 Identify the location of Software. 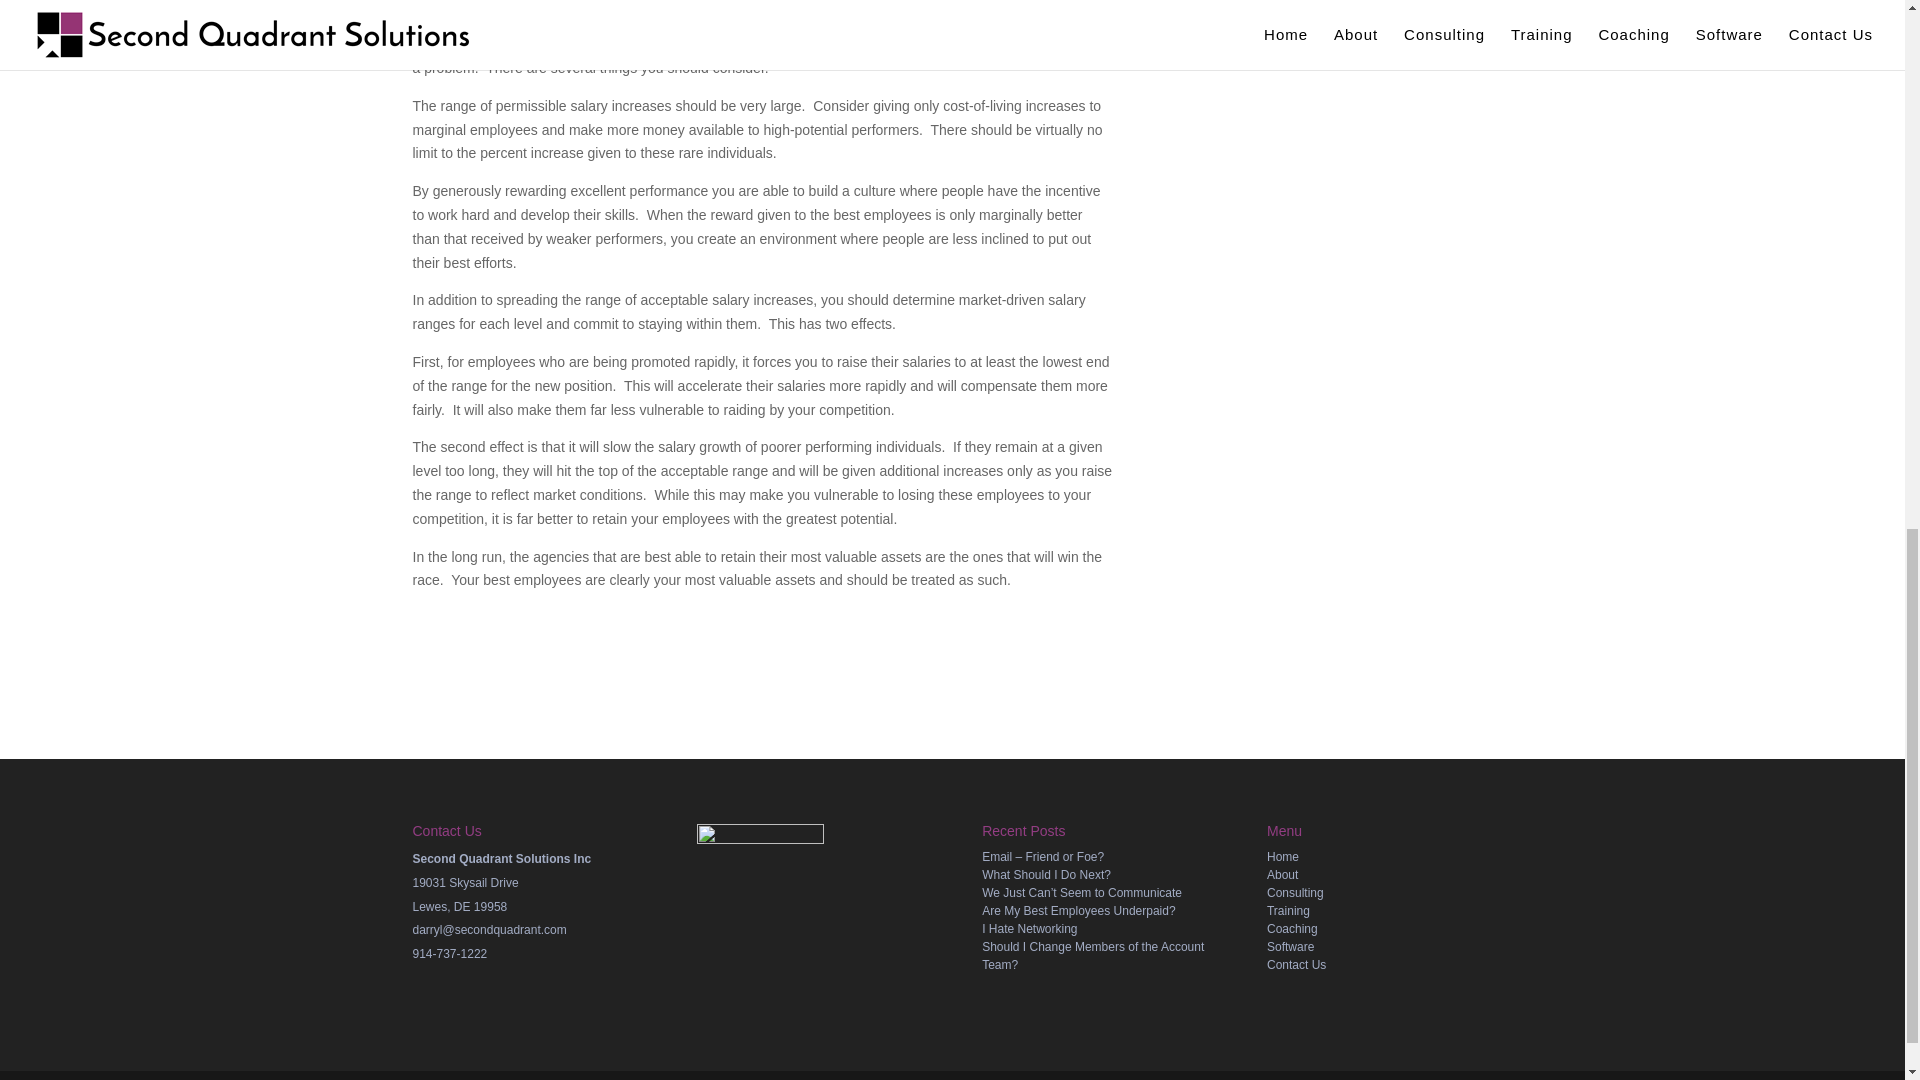
(1290, 946).